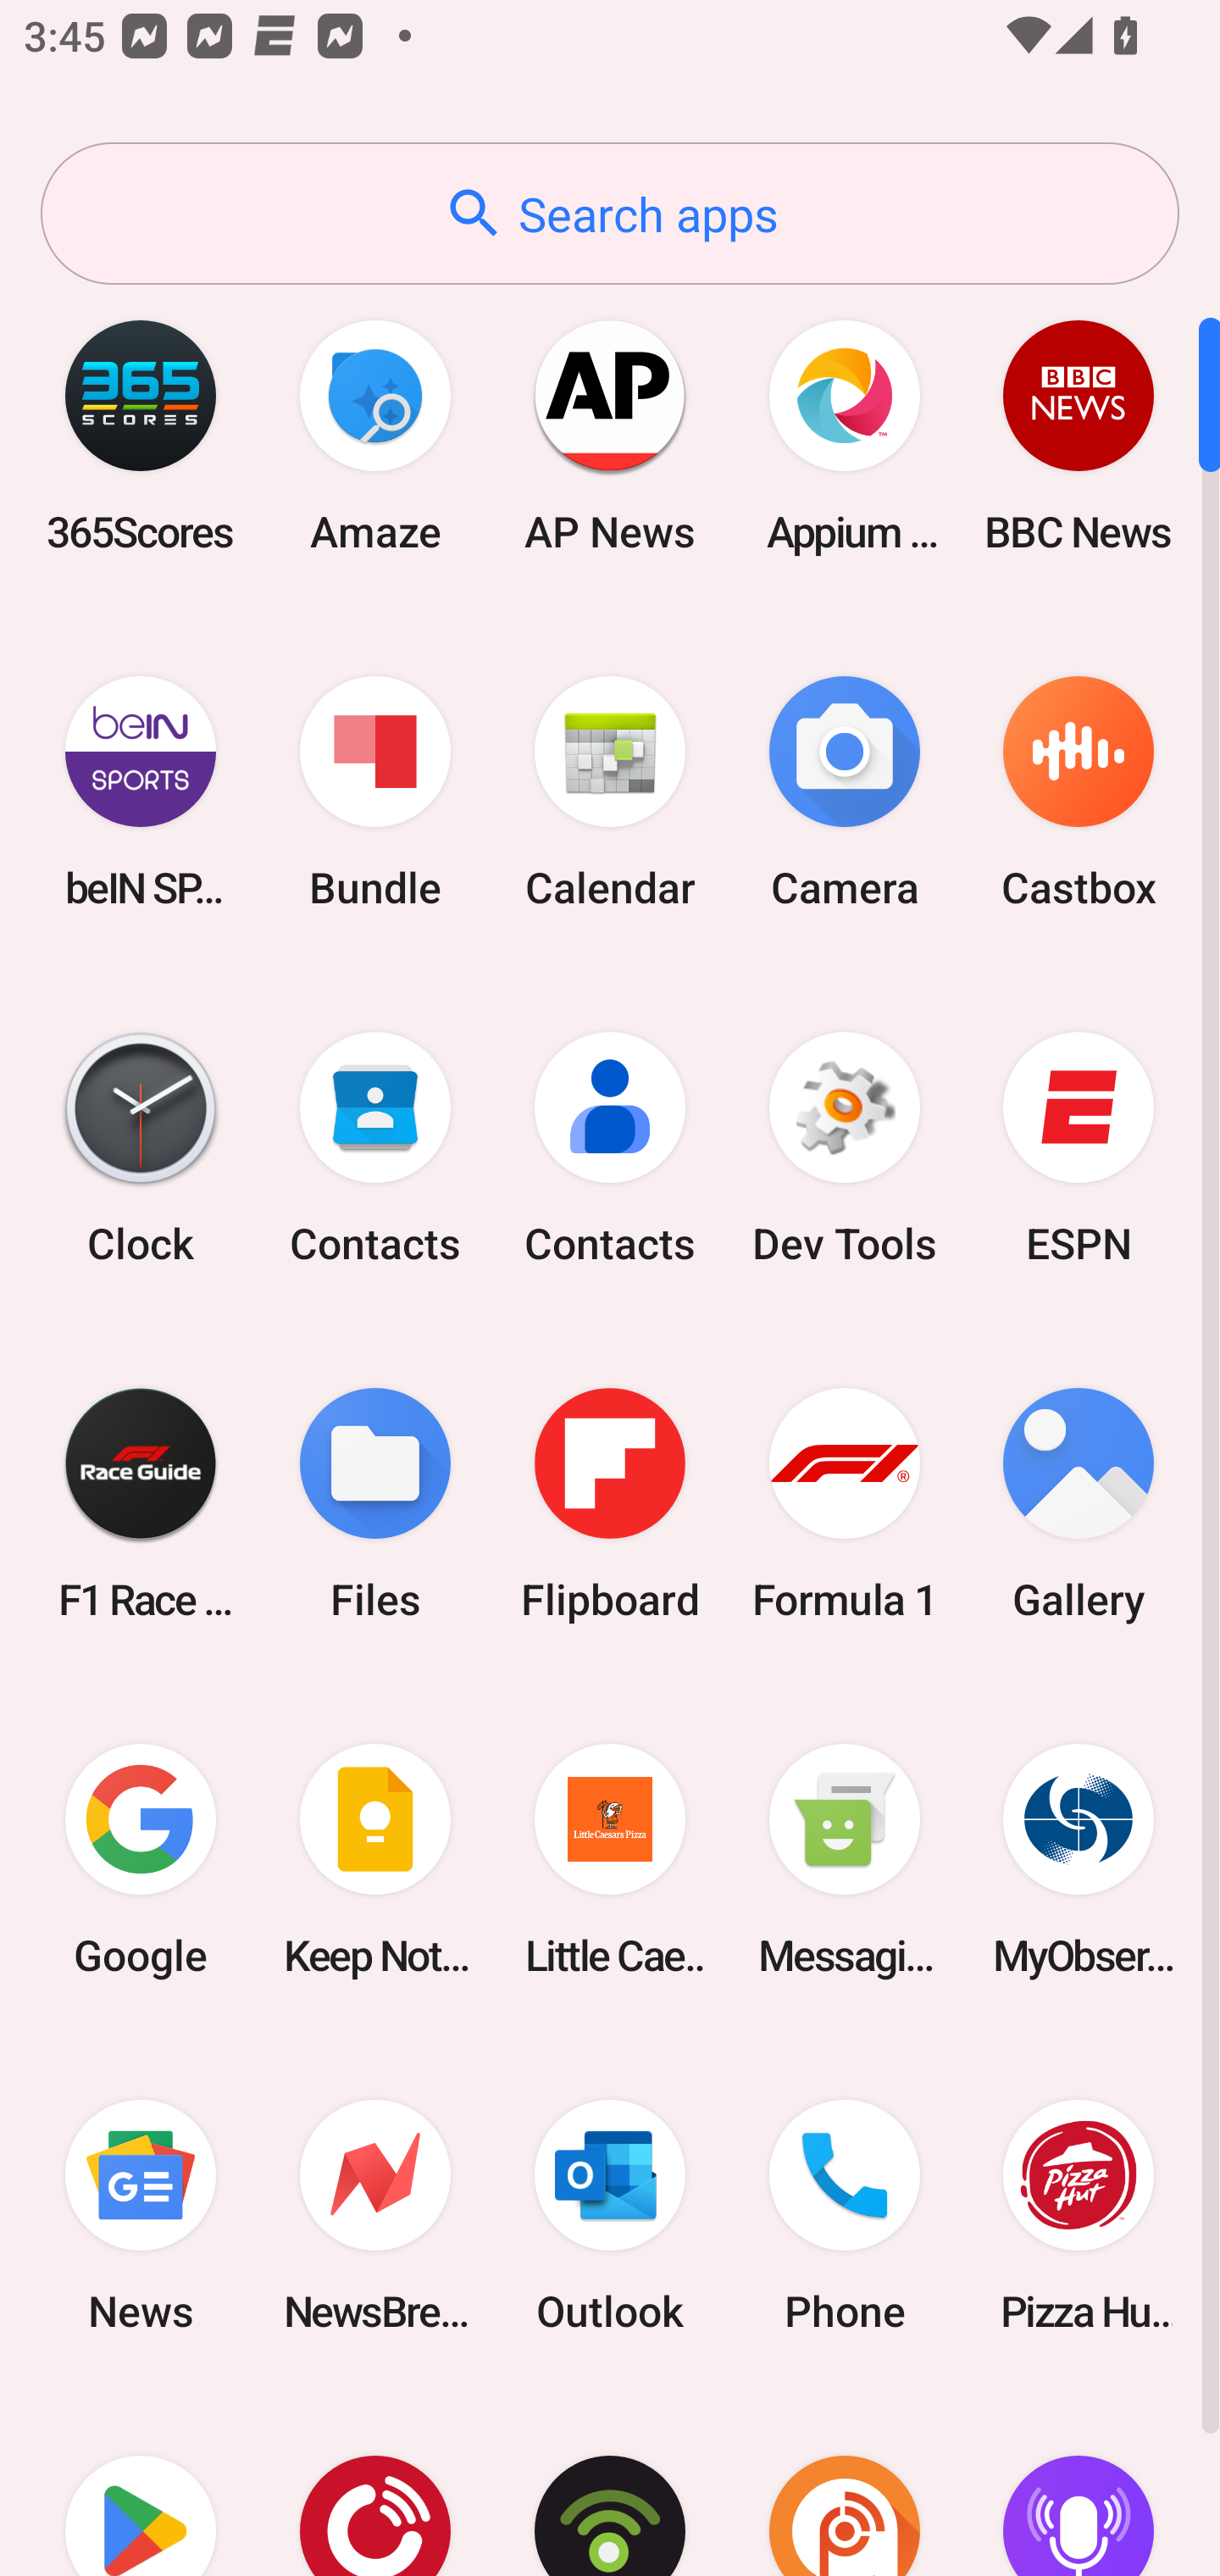 The height and width of the screenshot is (2576, 1220). Describe the element at coordinates (375, 2484) in the screenshot. I see `Player FM` at that location.